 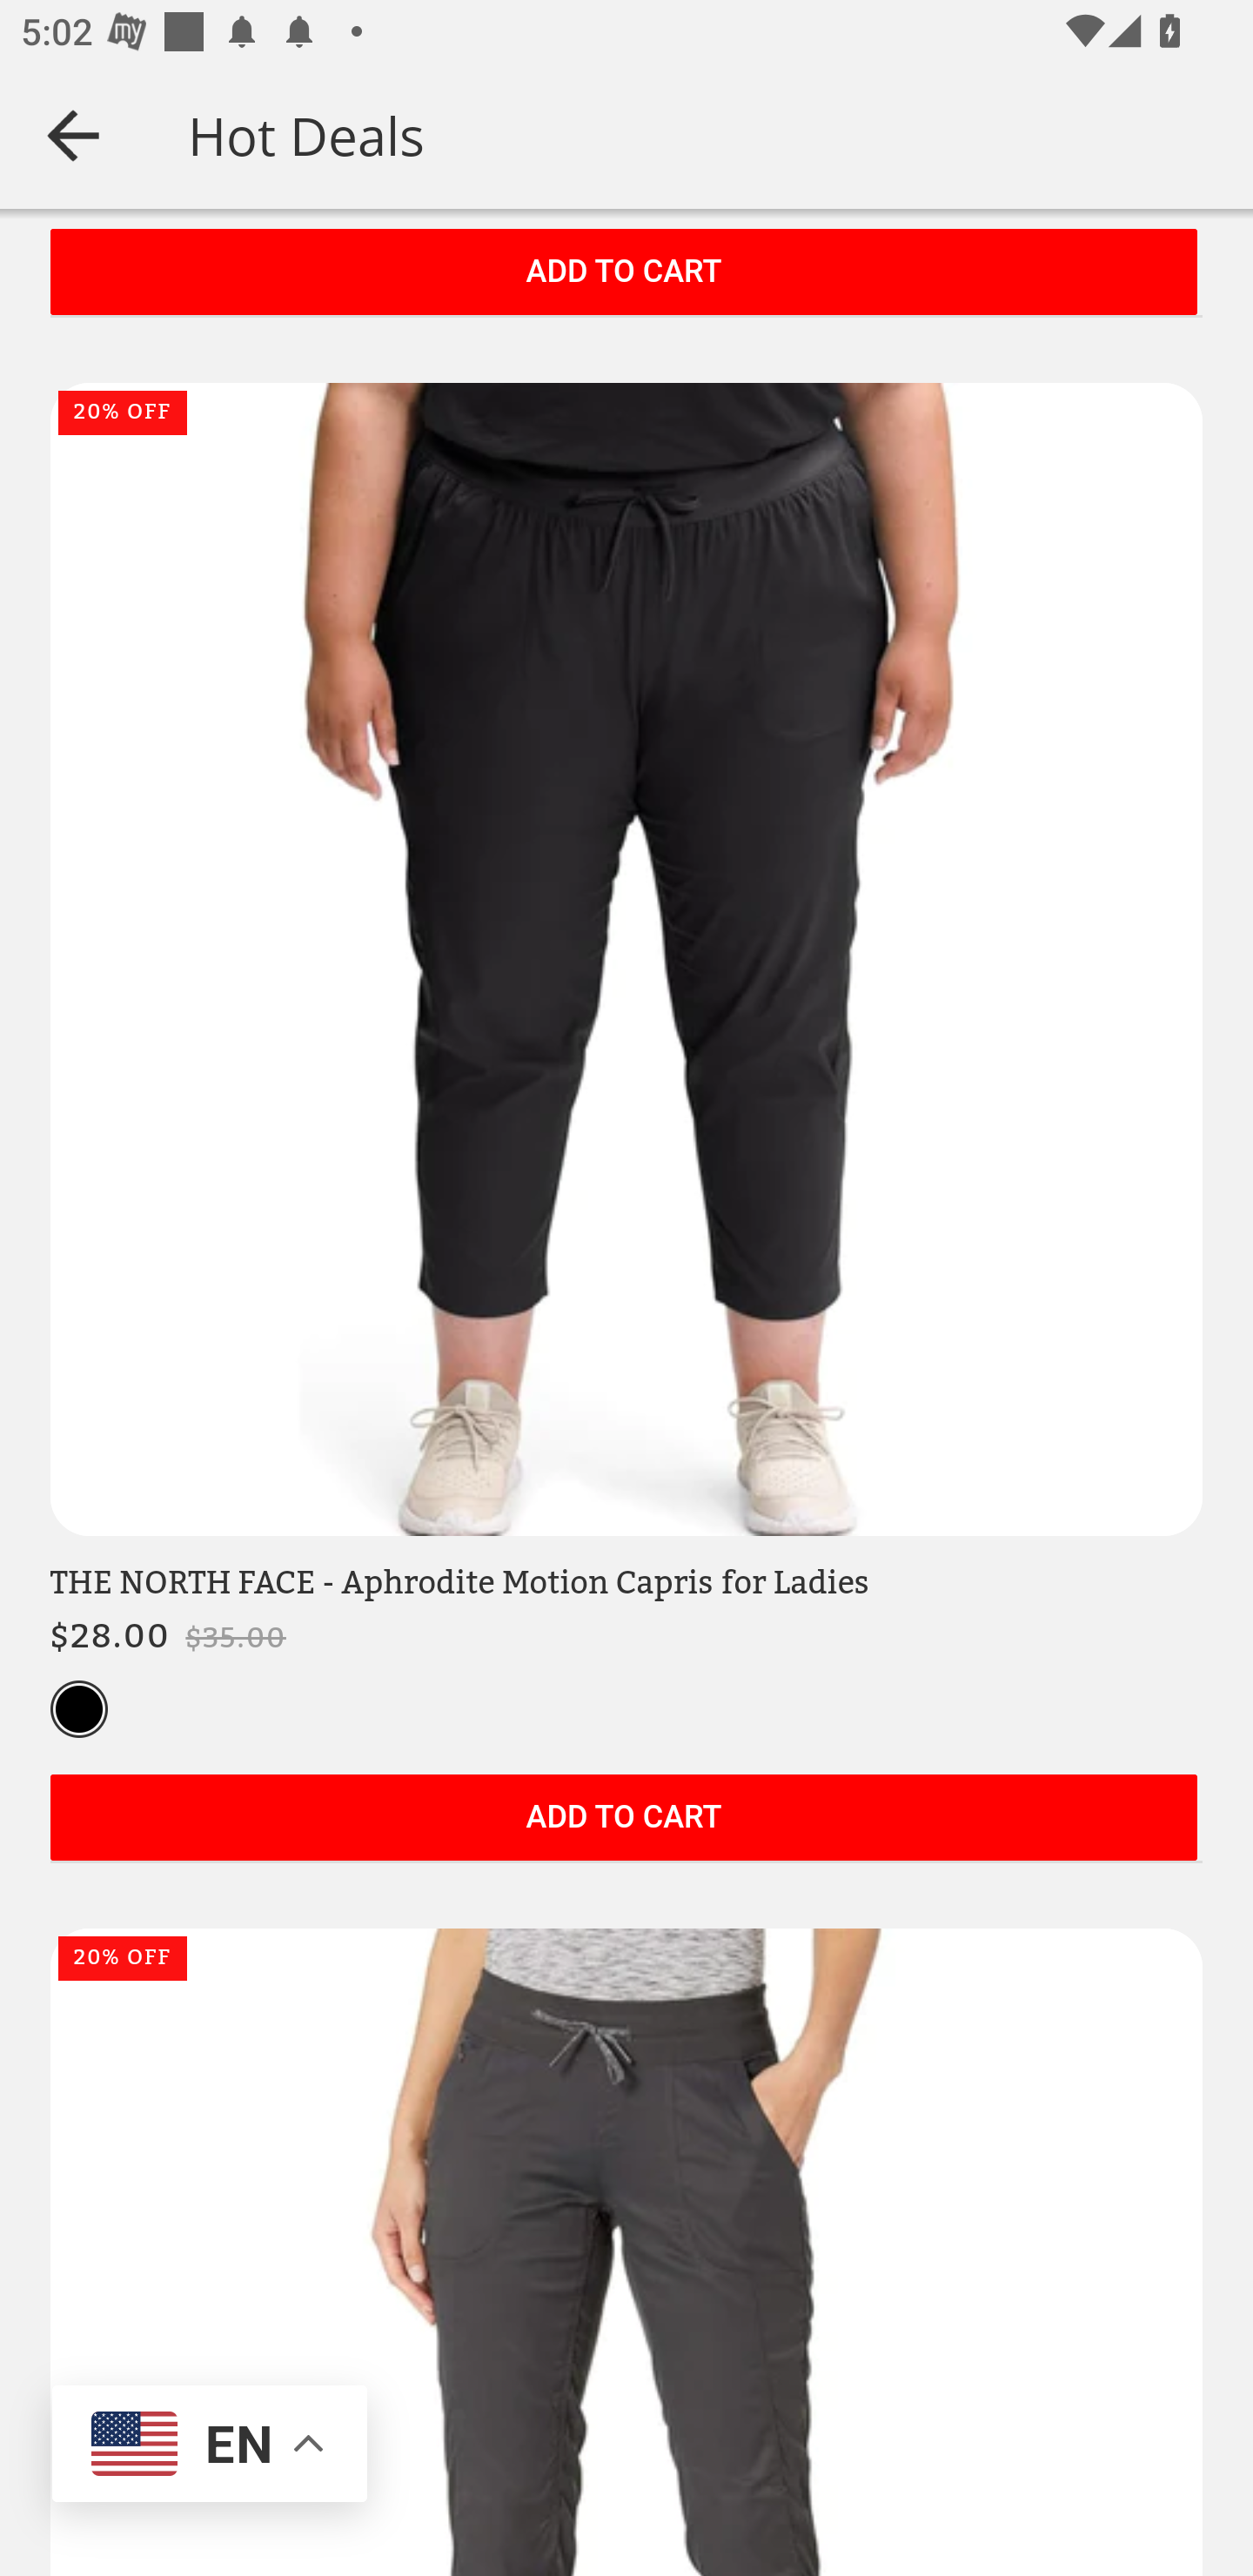 I want to click on ADD TO CART, so click(x=623, y=274).